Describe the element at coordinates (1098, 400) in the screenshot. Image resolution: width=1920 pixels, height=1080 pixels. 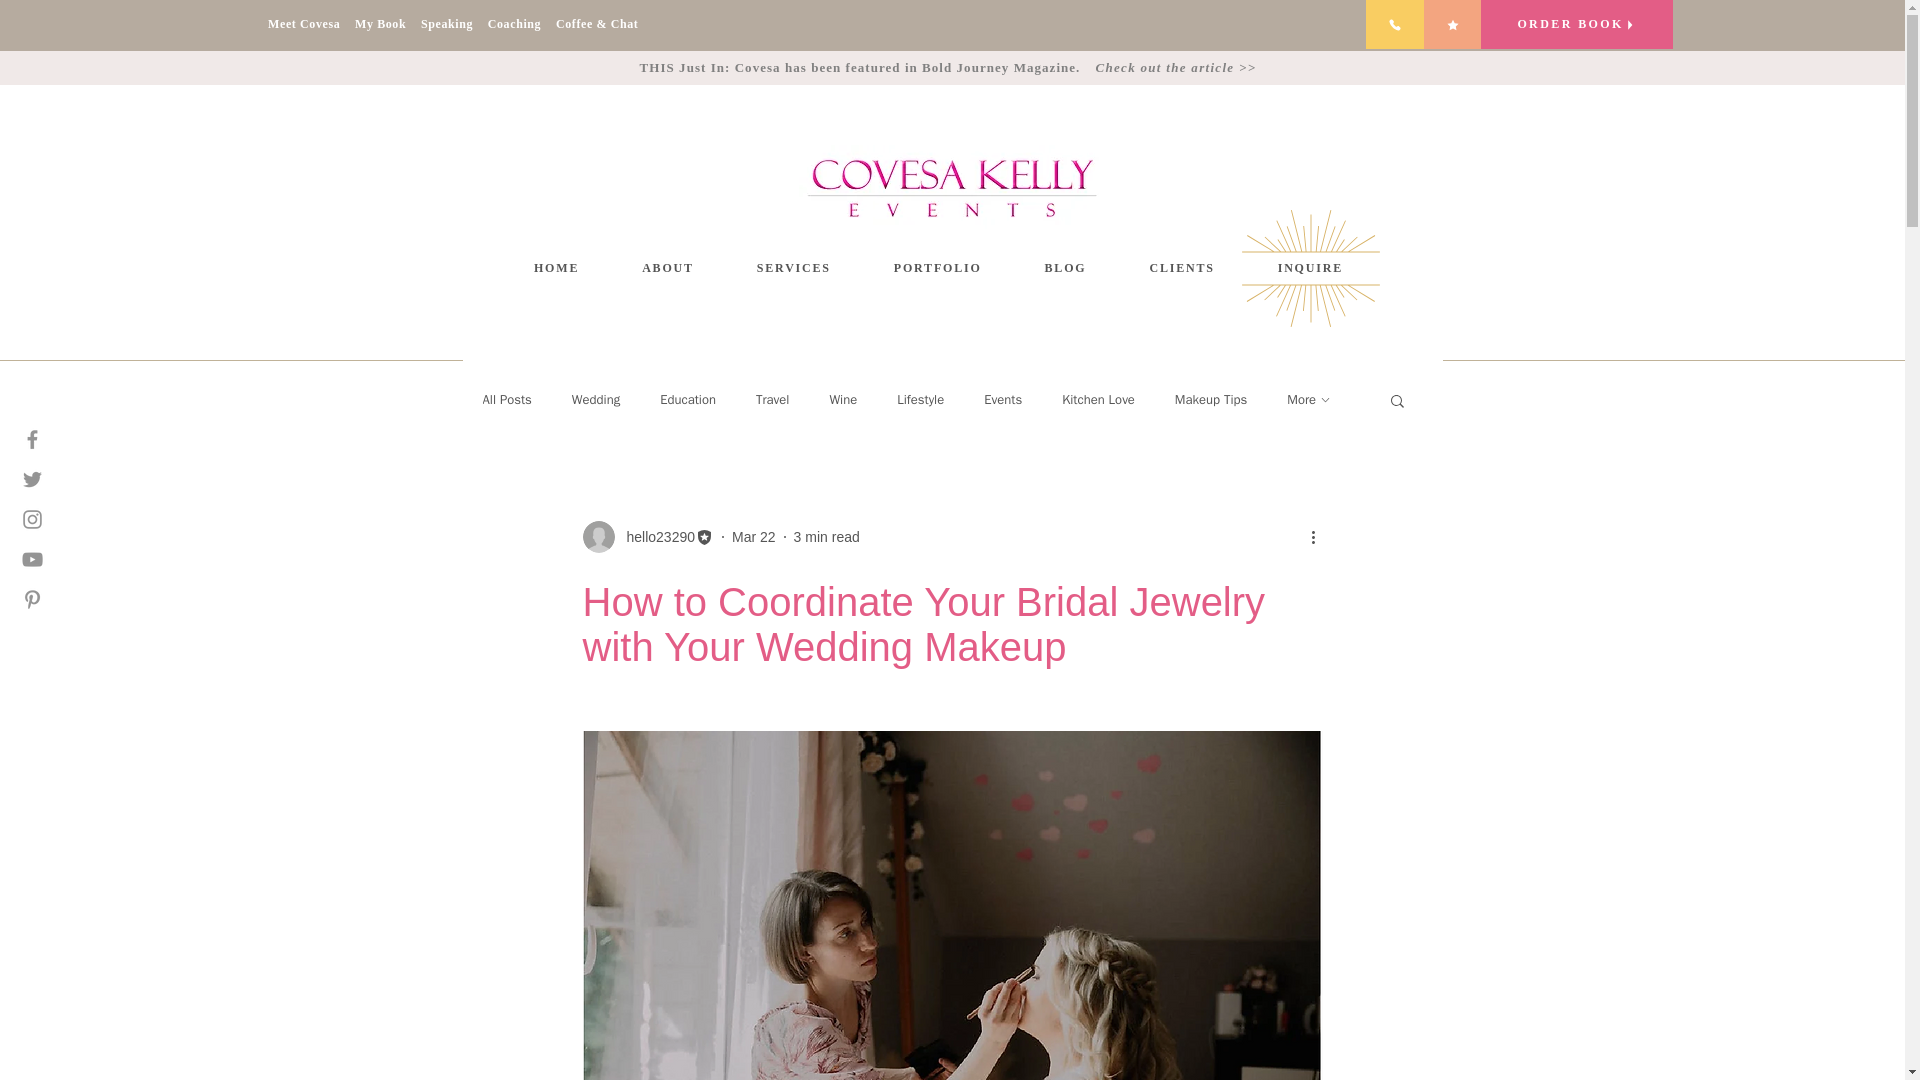
I see `Kitchen Love` at that location.